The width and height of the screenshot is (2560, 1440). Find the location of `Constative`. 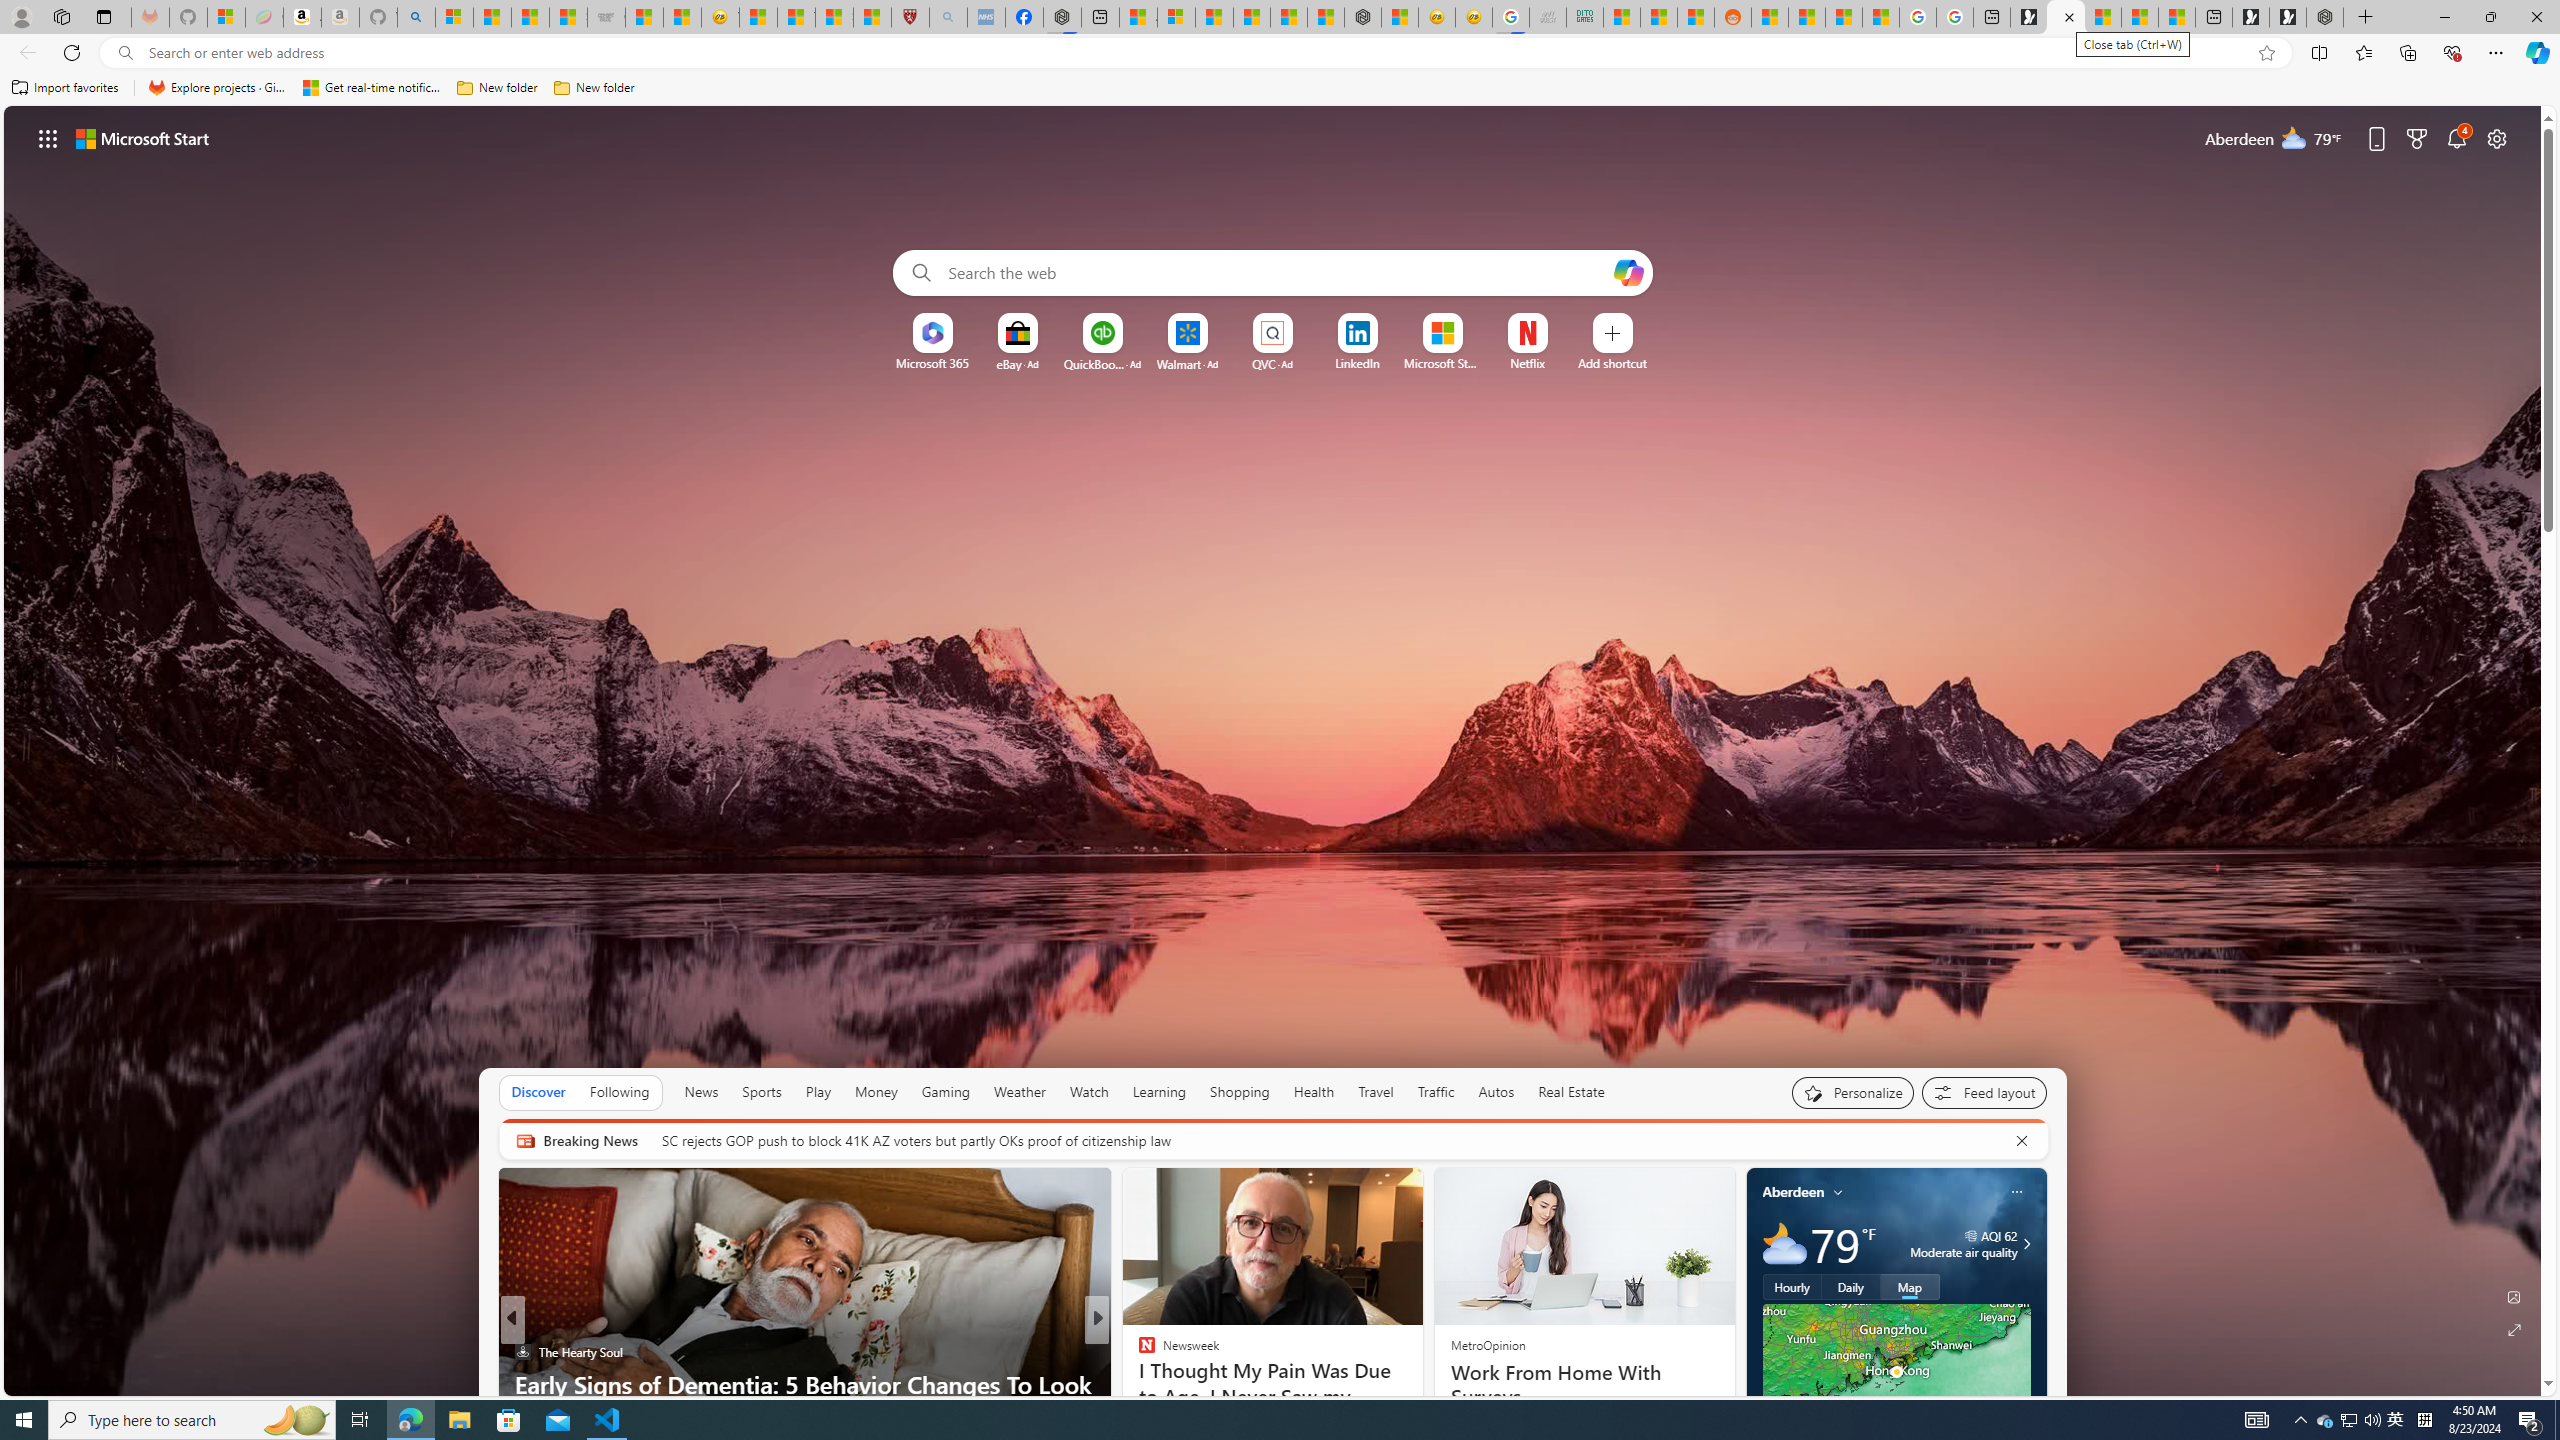

Constative is located at coordinates (1137, 1351).